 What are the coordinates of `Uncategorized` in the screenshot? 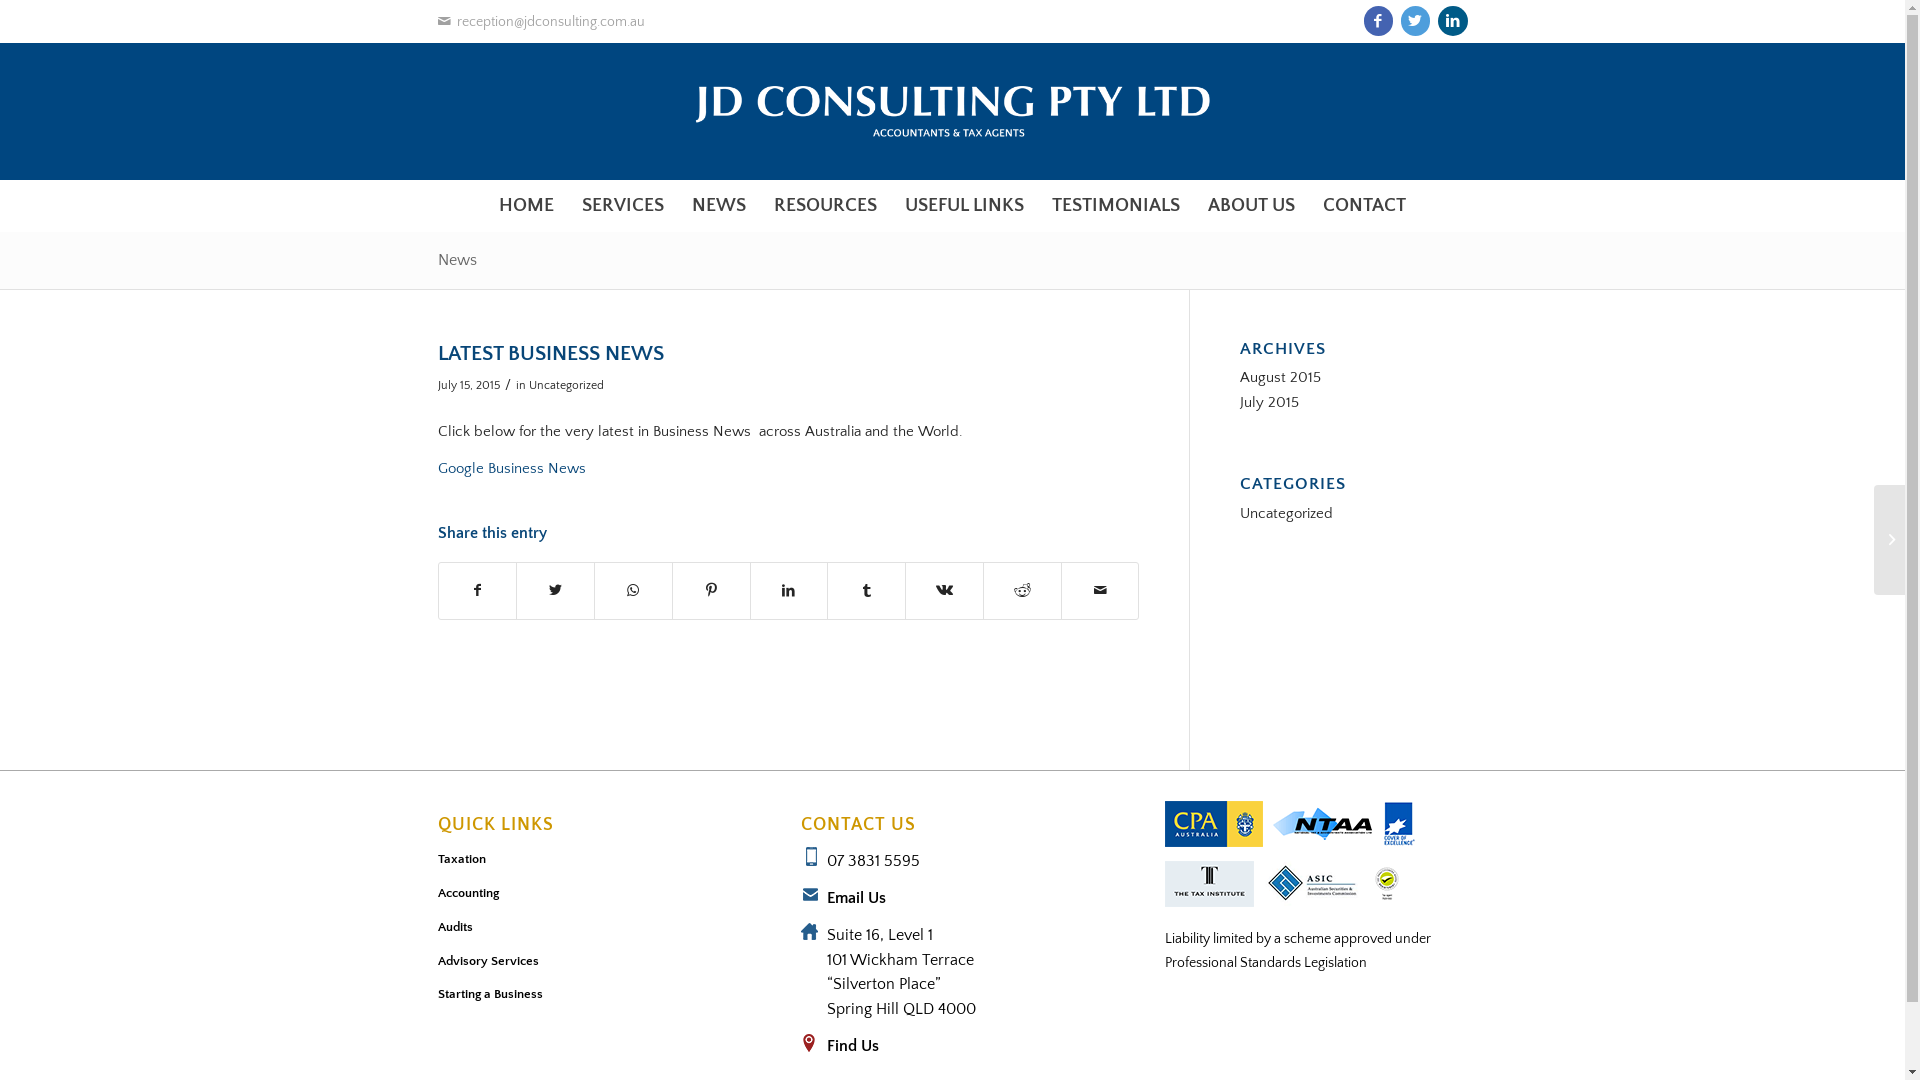 It's located at (1286, 514).